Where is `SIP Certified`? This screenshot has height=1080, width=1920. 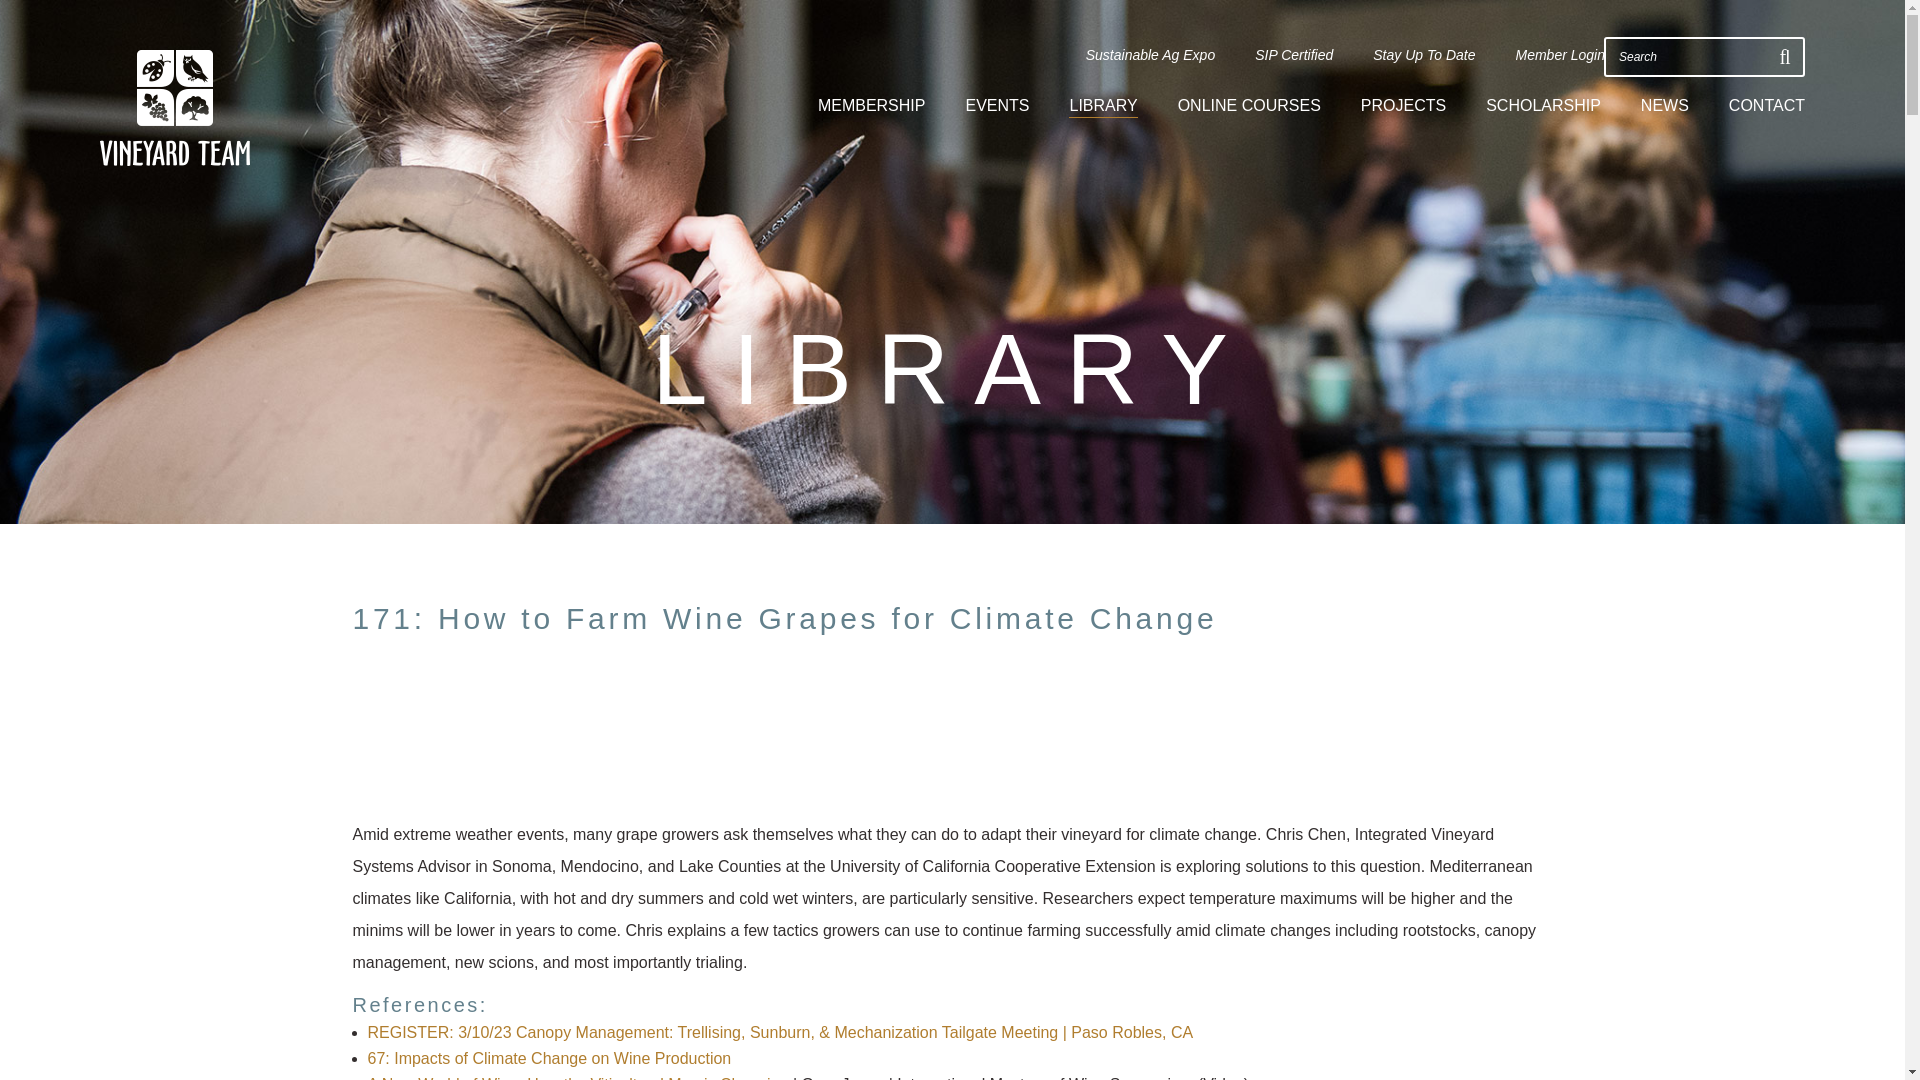 SIP Certified is located at coordinates (1294, 56).